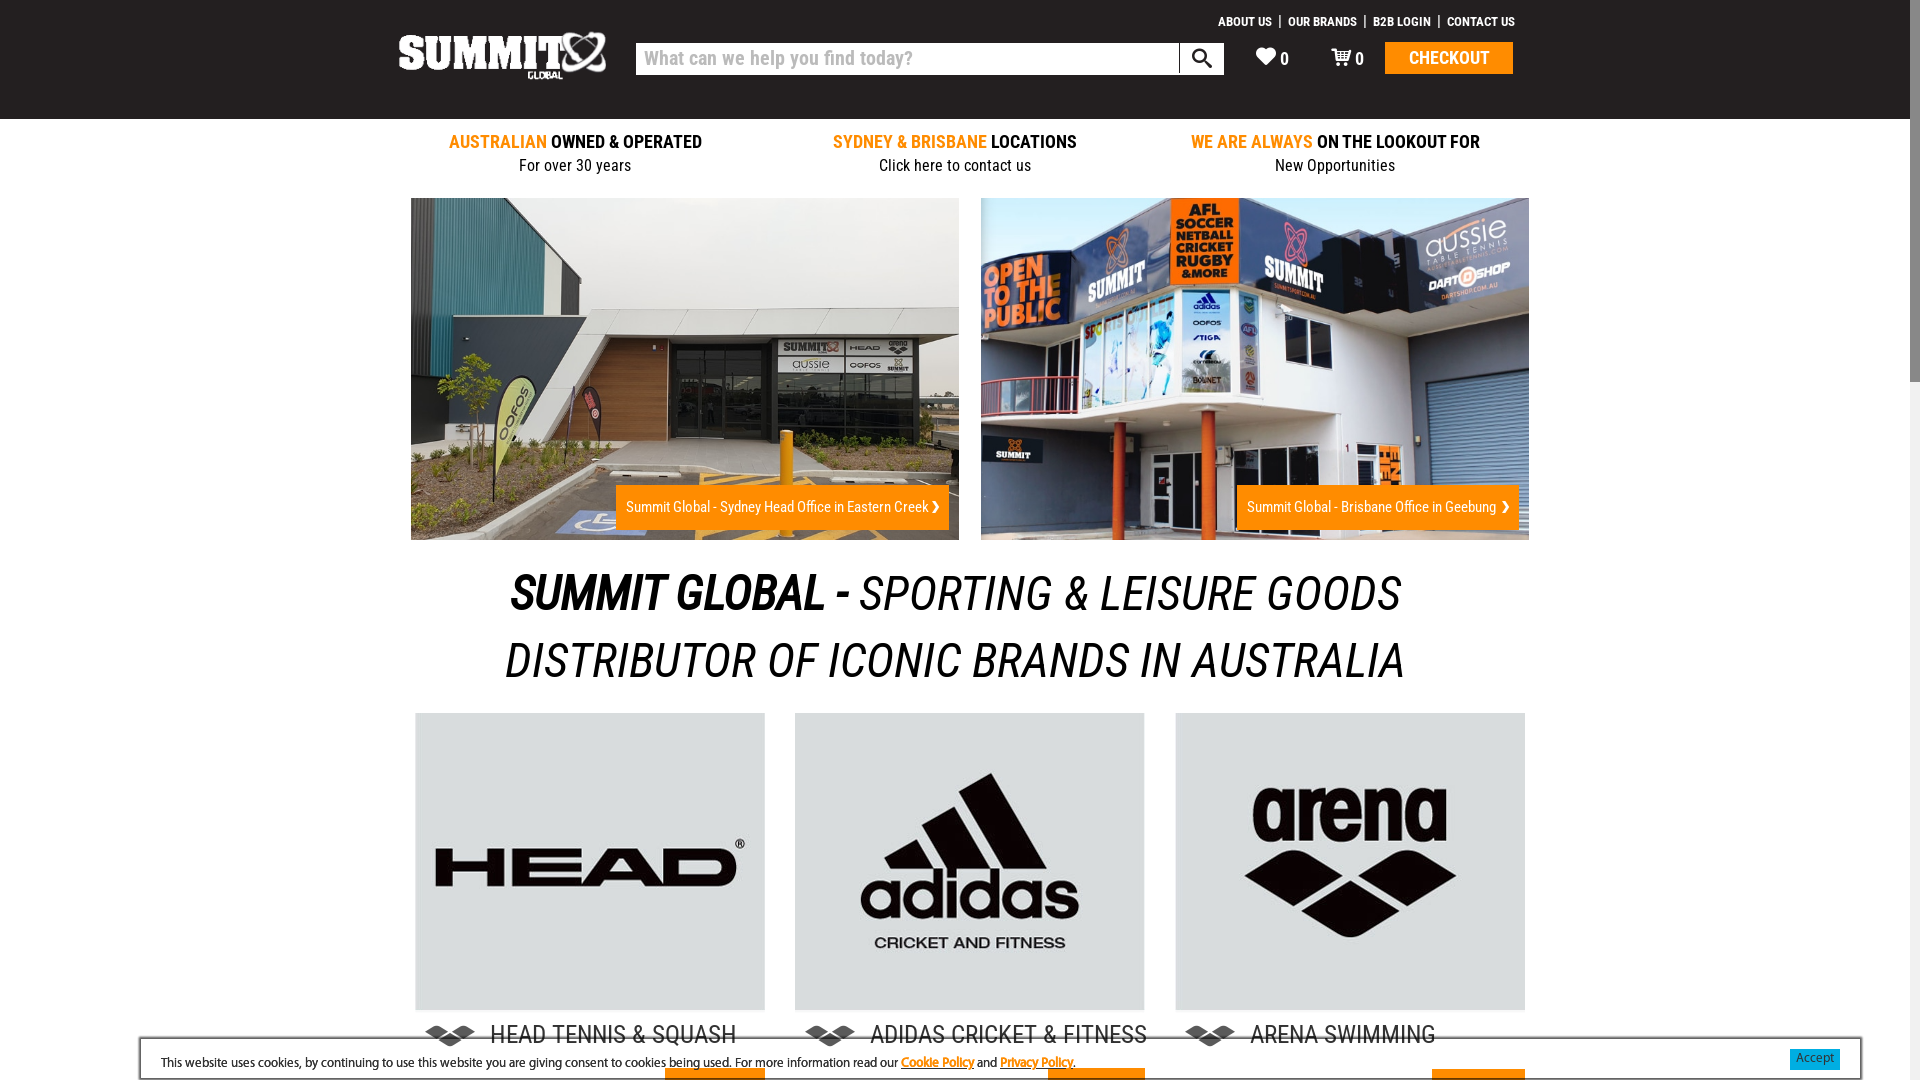 This screenshot has height=1080, width=1920. Describe the element at coordinates (1815, 1060) in the screenshot. I see `Accept` at that location.